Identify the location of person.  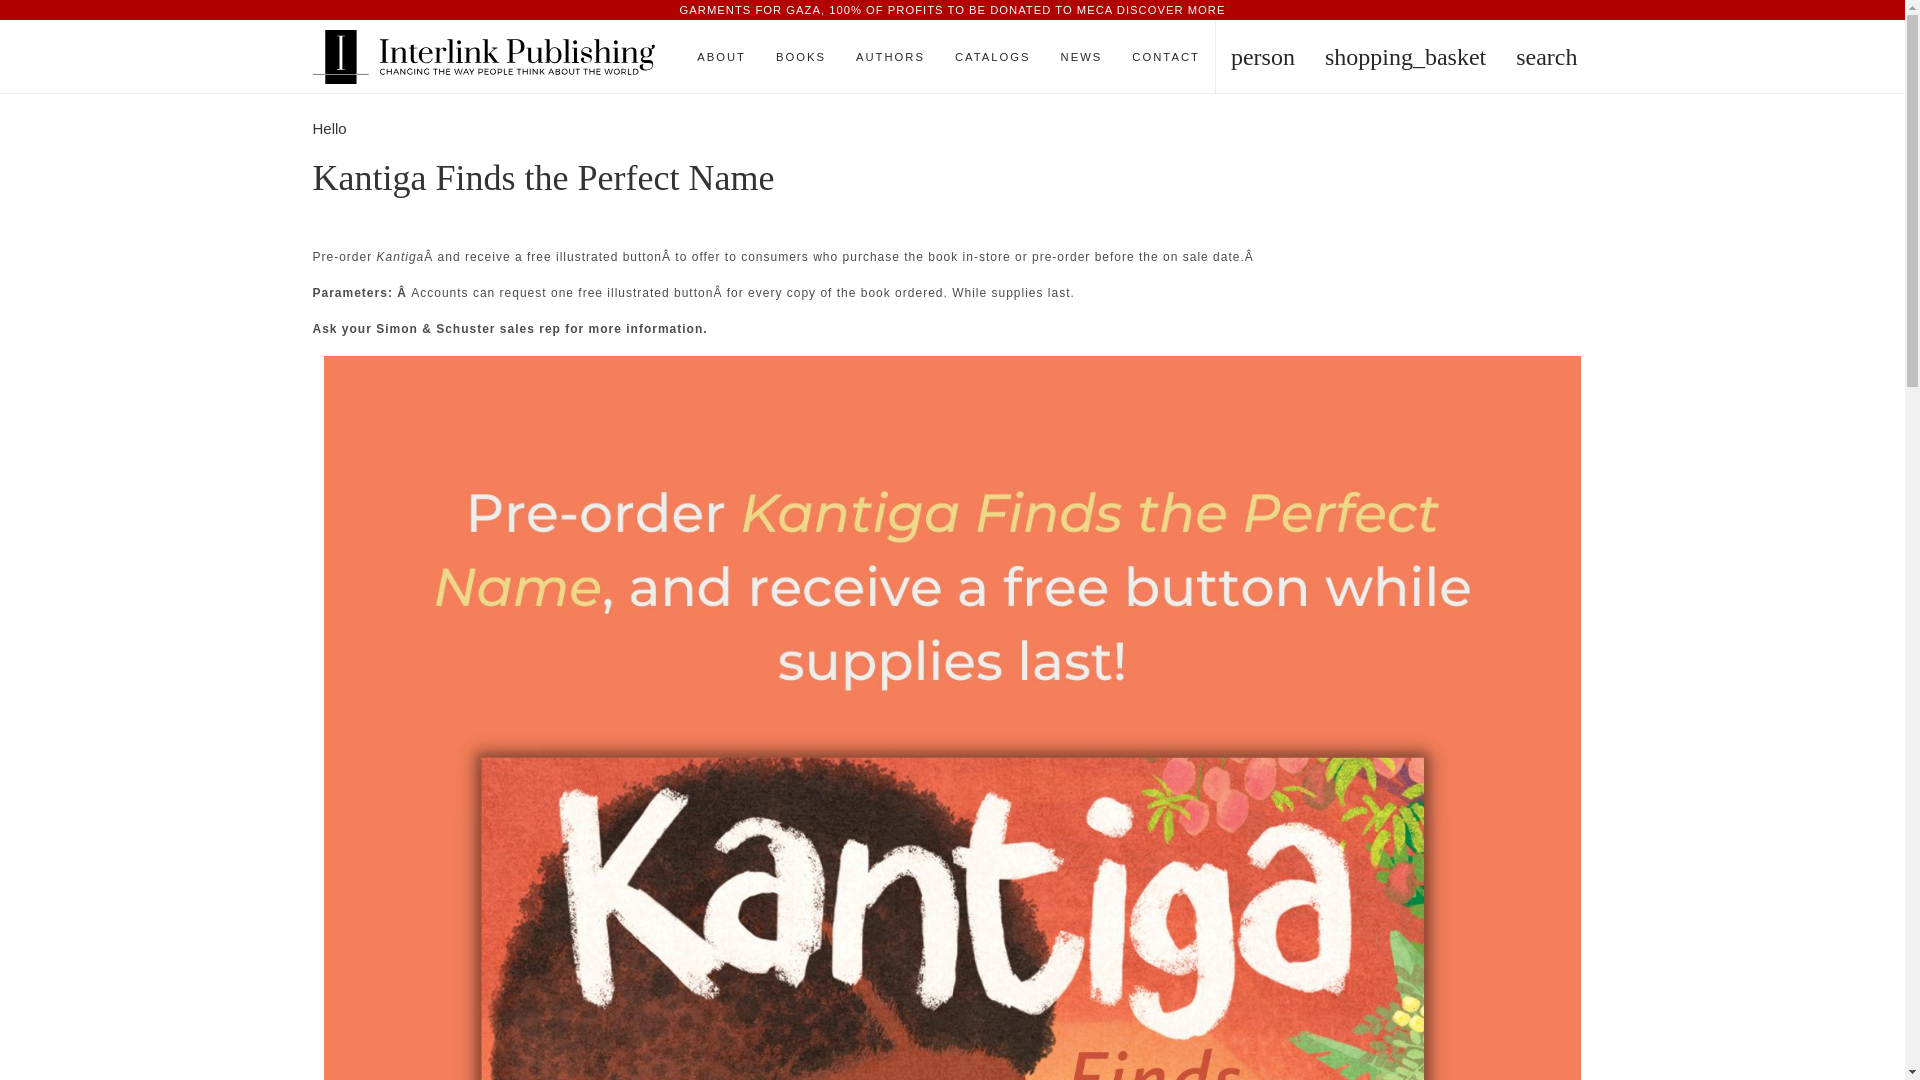
(1262, 56).